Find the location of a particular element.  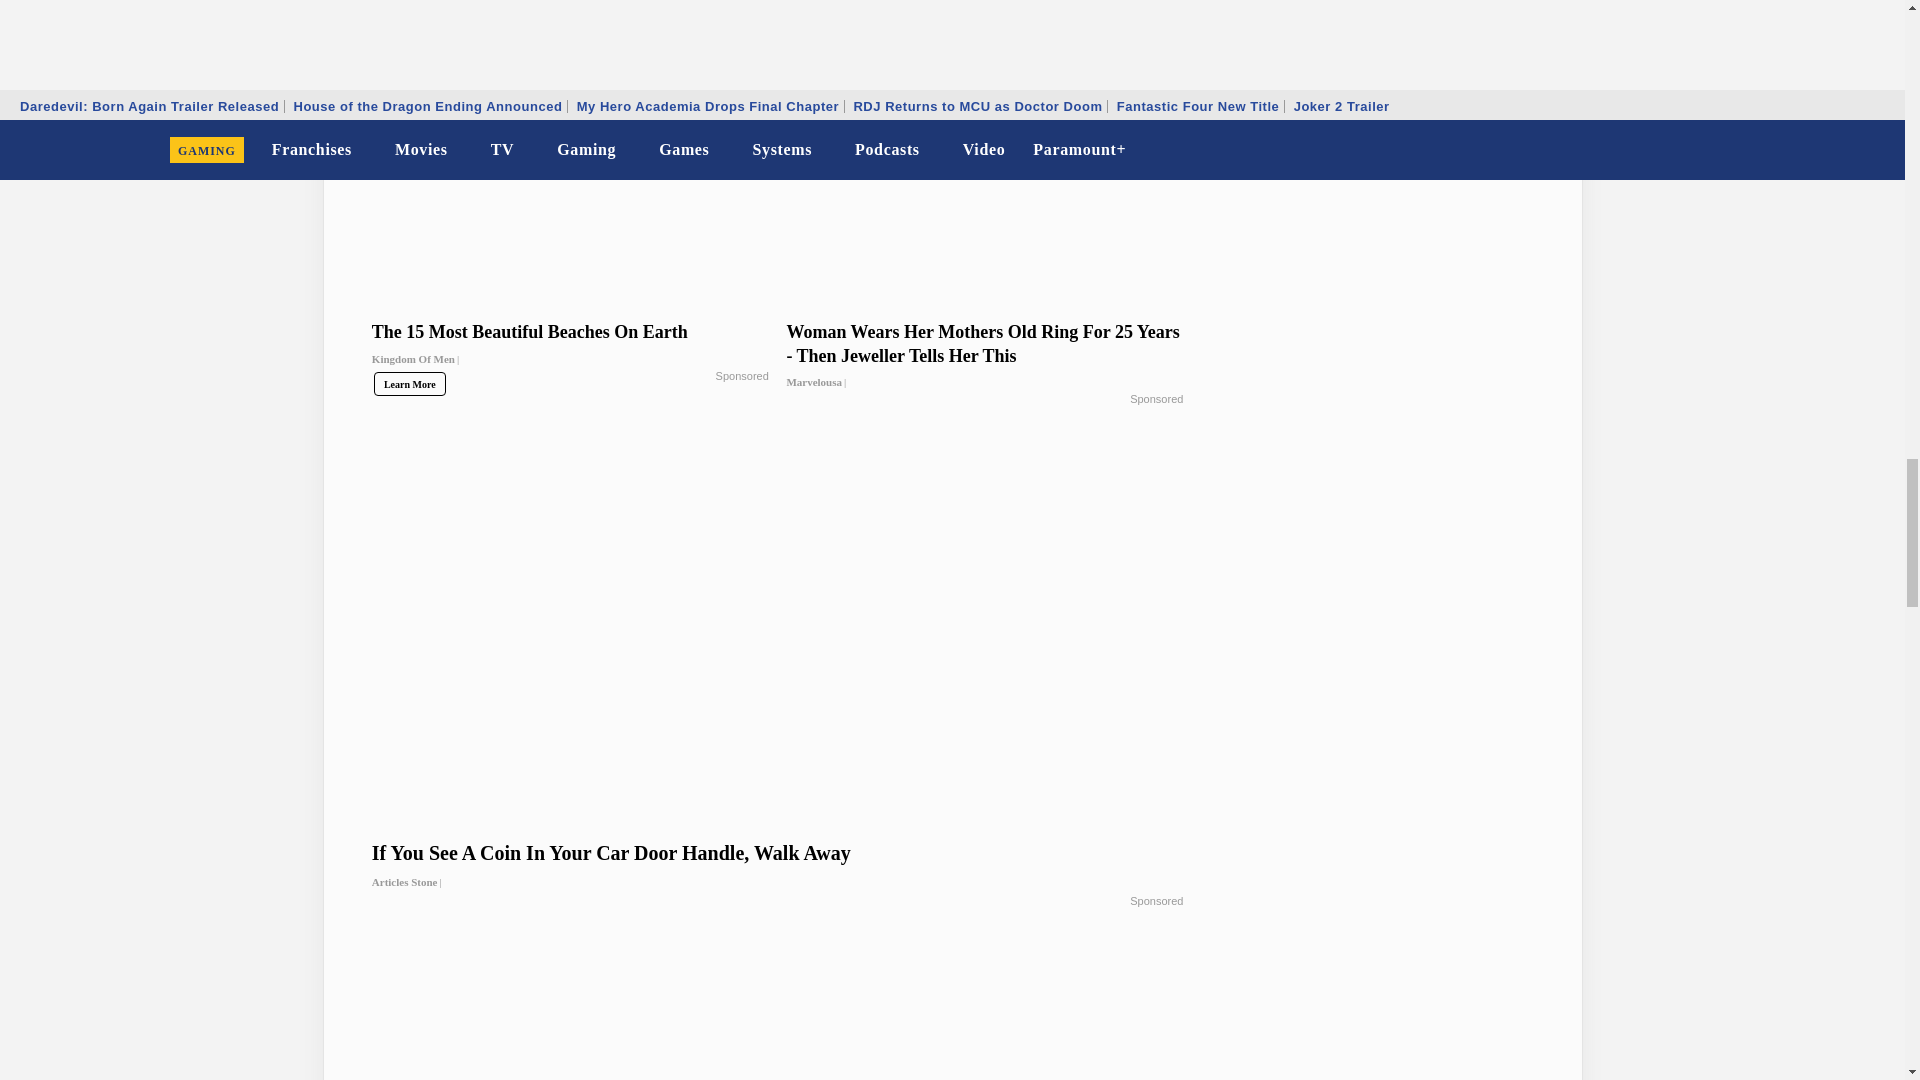

If You See A Coin In Your Car Door Handle, Walk Away is located at coordinates (778, 868).